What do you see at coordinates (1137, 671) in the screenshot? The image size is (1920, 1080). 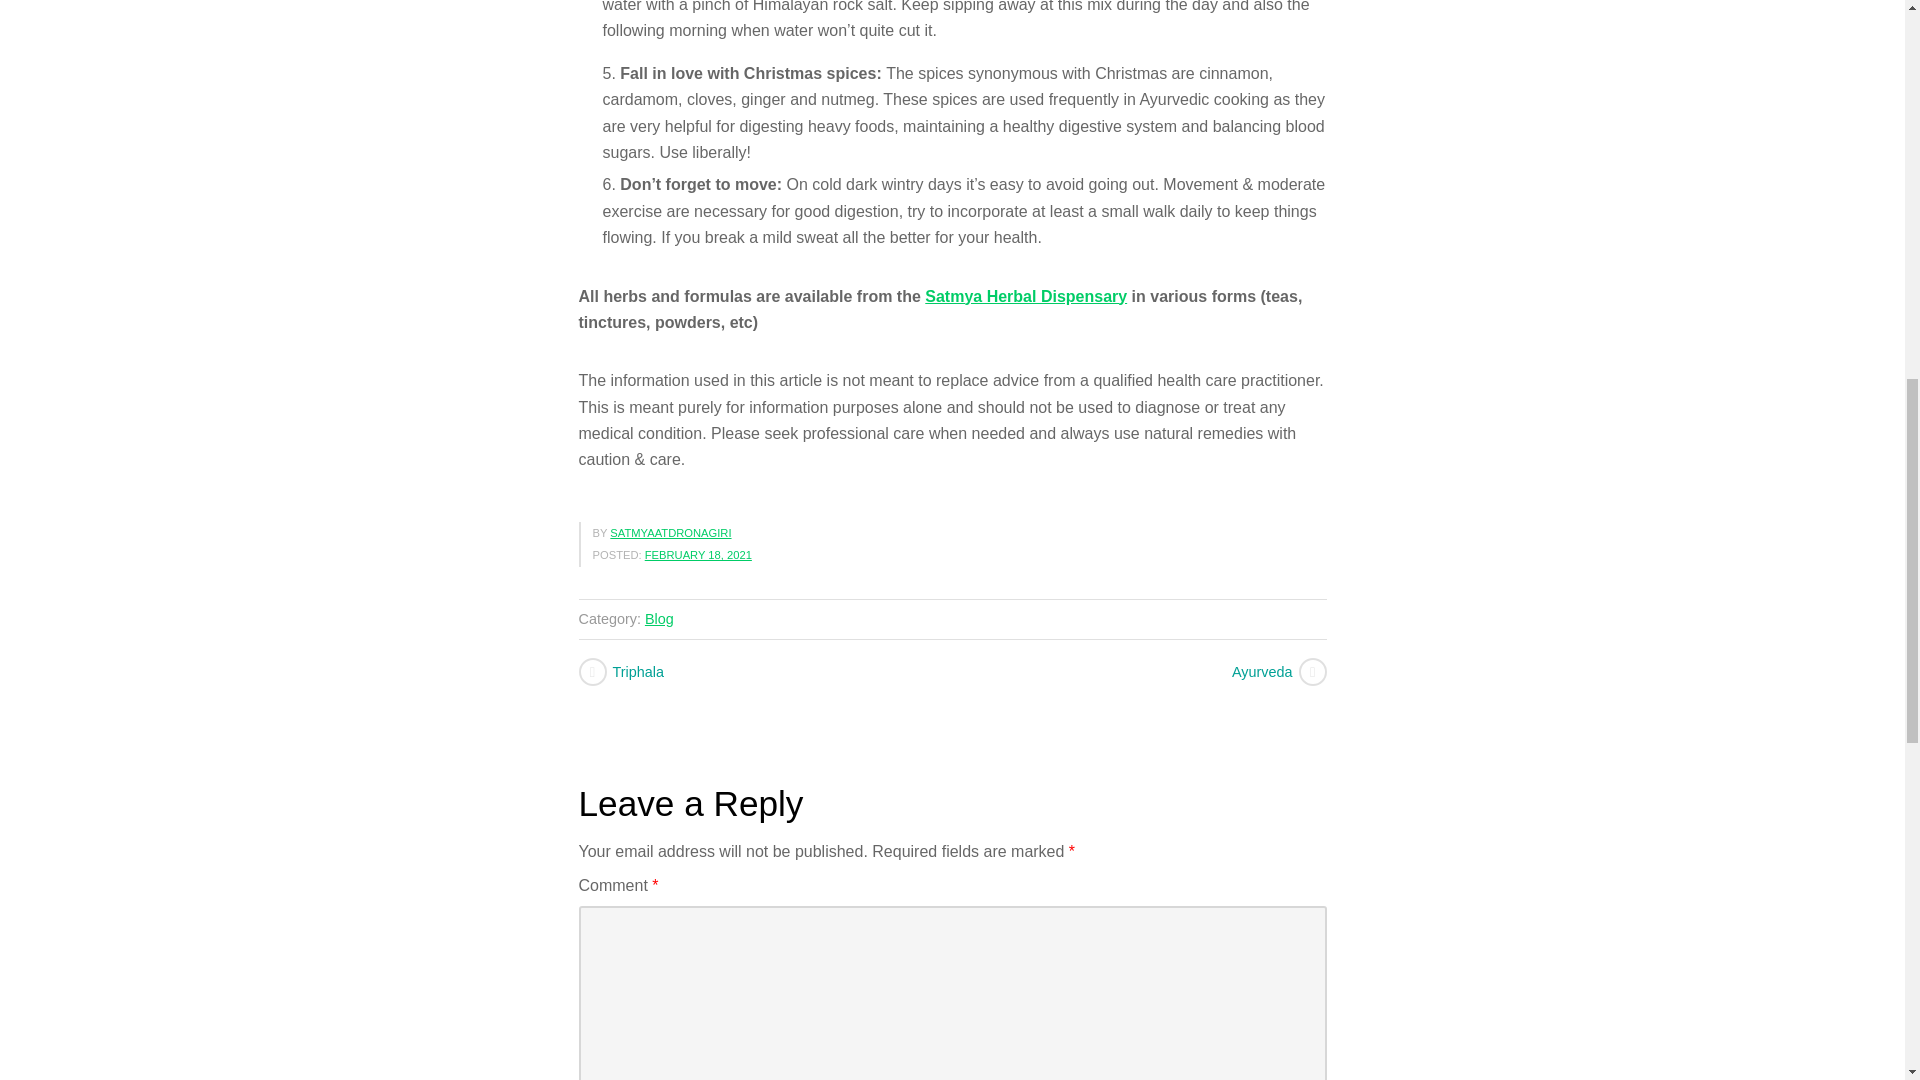 I see `Ayurveda` at bounding box center [1137, 671].